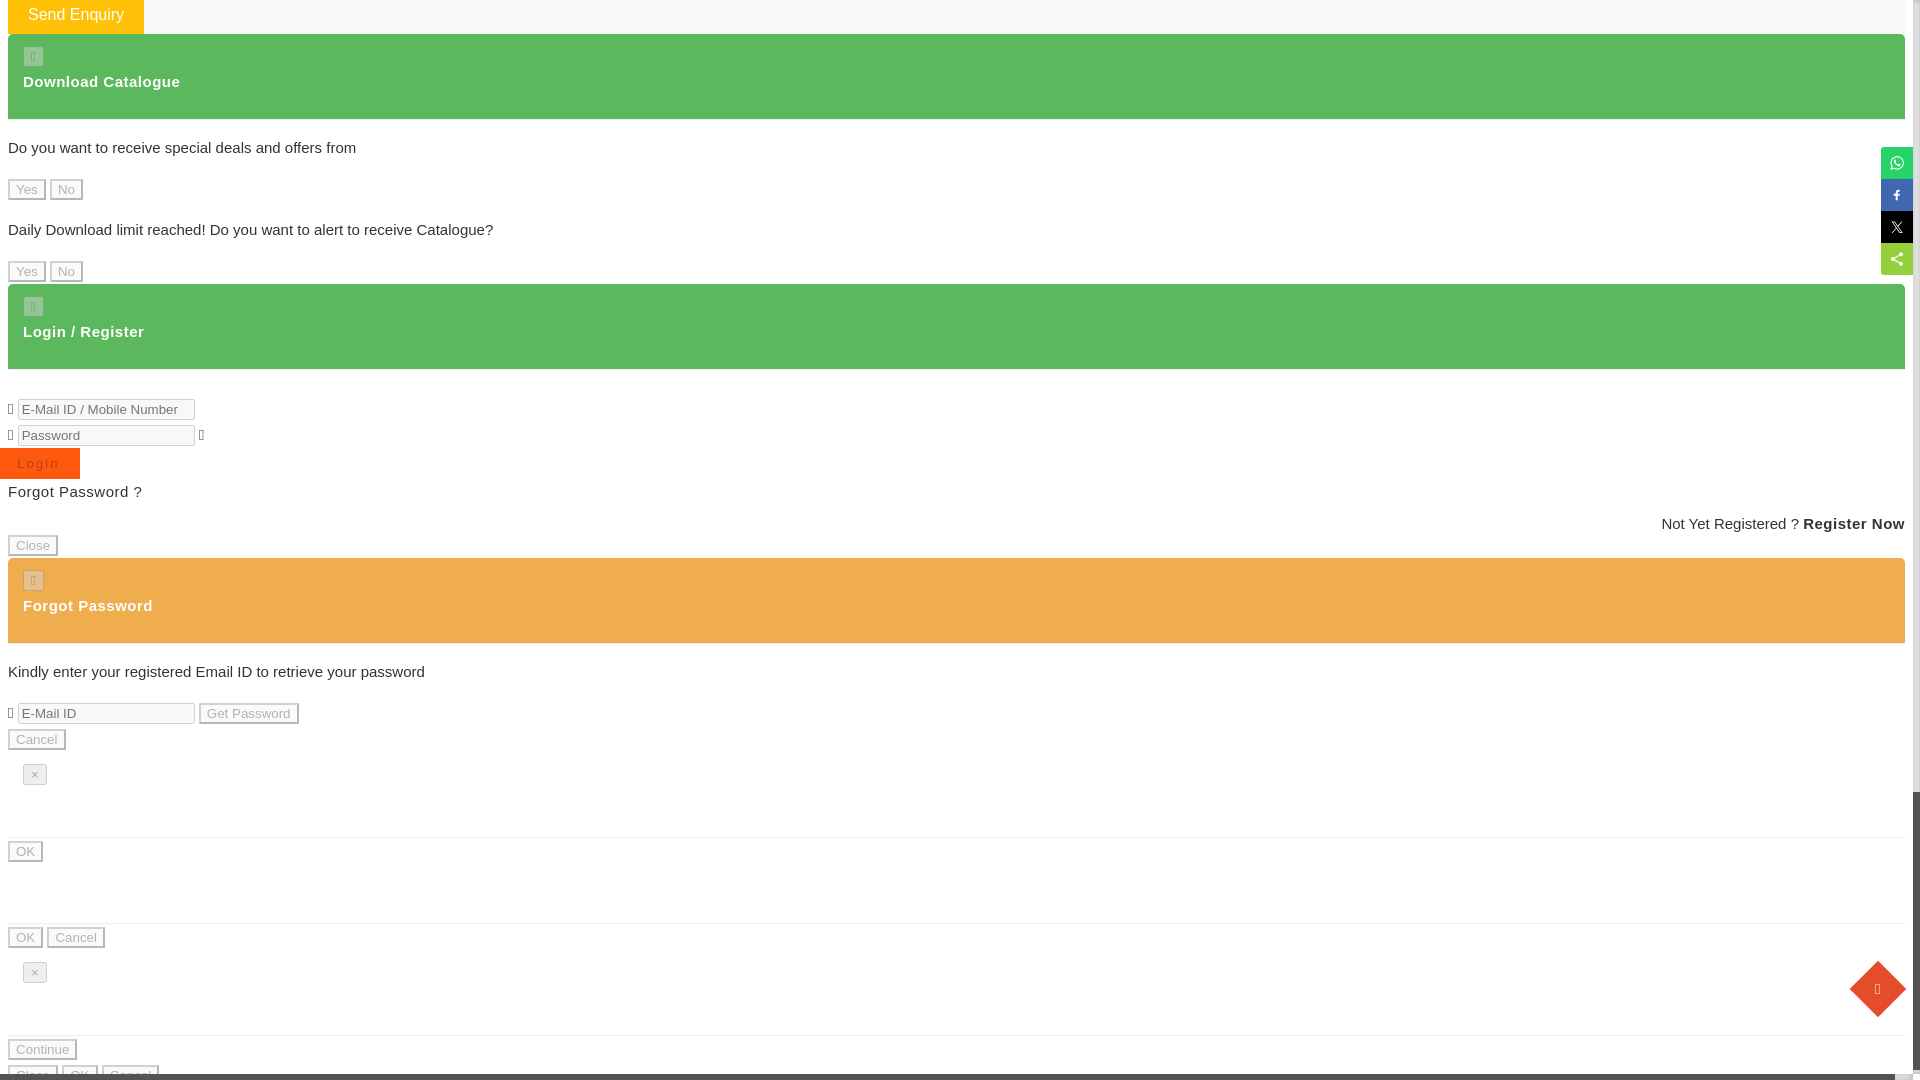 This screenshot has width=1920, height=1080. What do you see at coordinates (26, 189) in the screenshot?
I see `Yes` at bounding box center [26, 189].